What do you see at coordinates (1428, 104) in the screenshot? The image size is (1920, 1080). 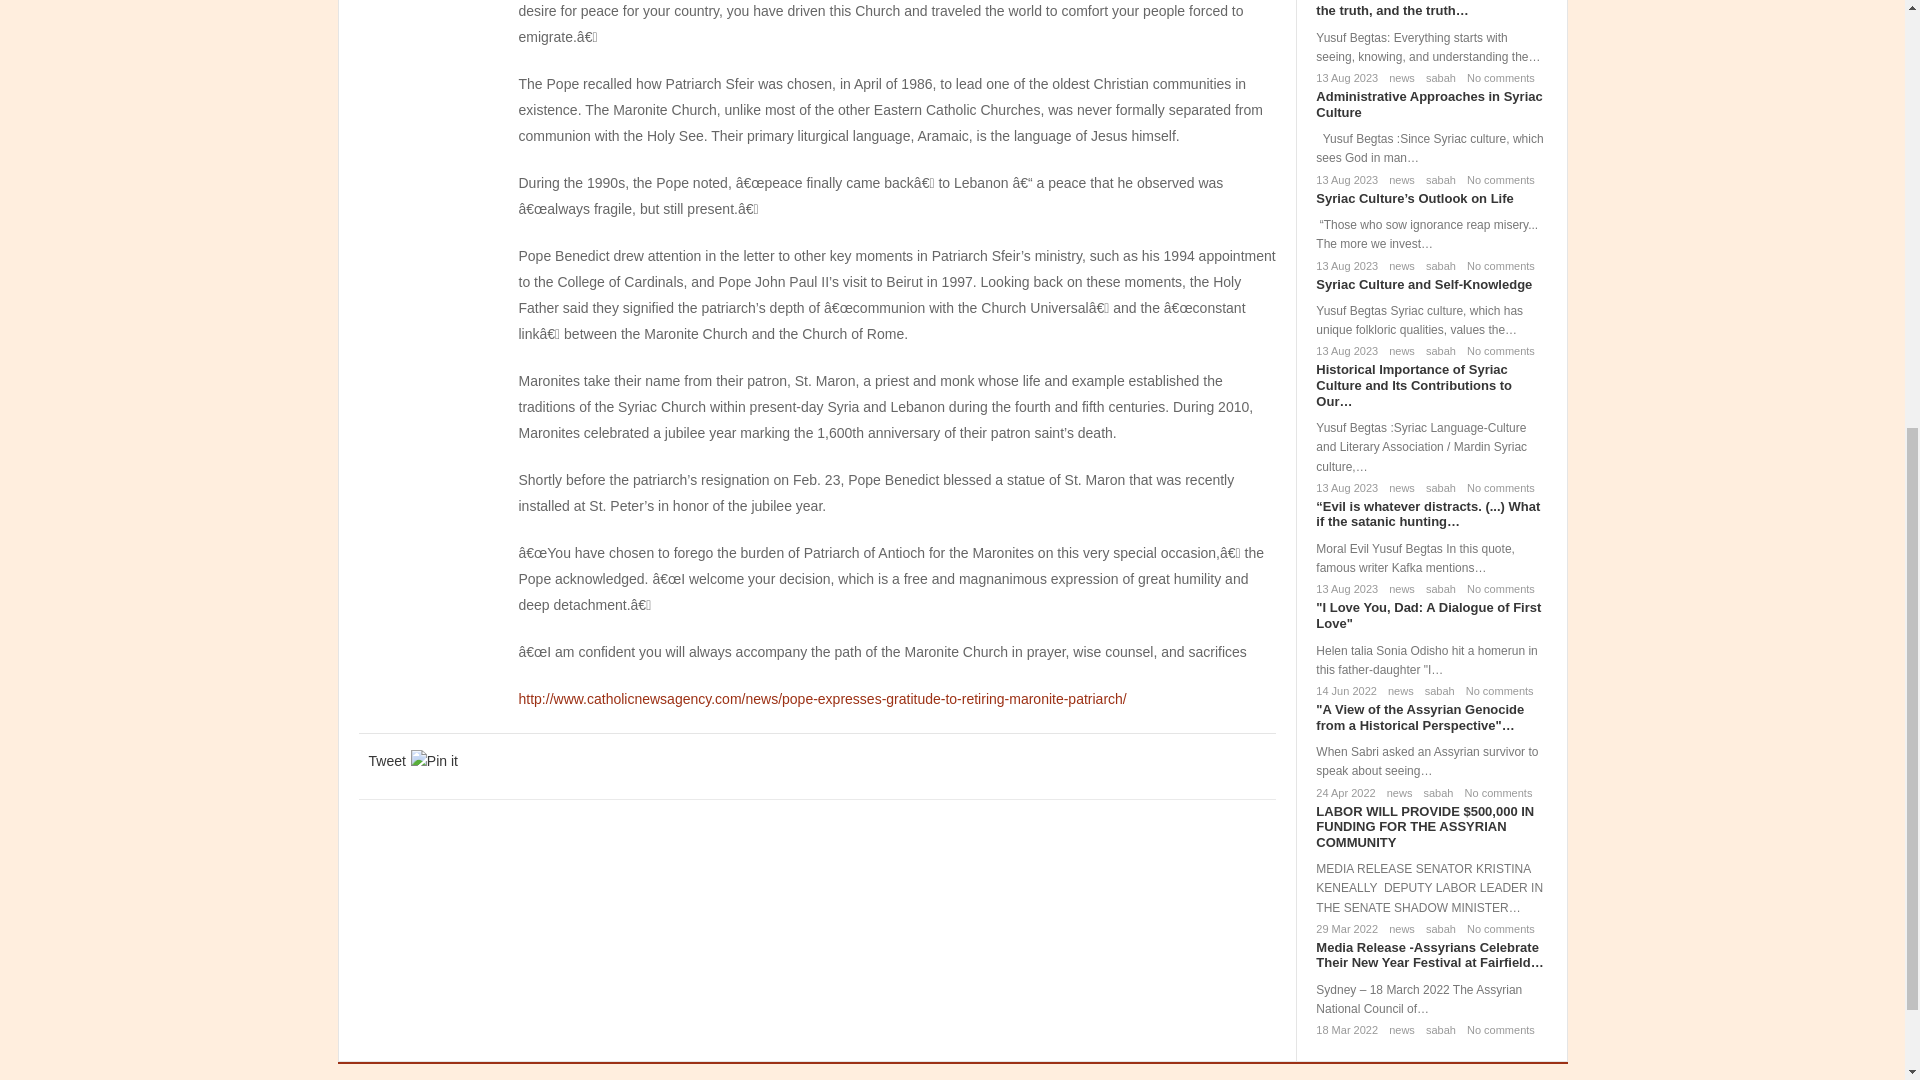 I see `Administrative Approaches in Syriac Culture` at bounding box center [1428, 104].